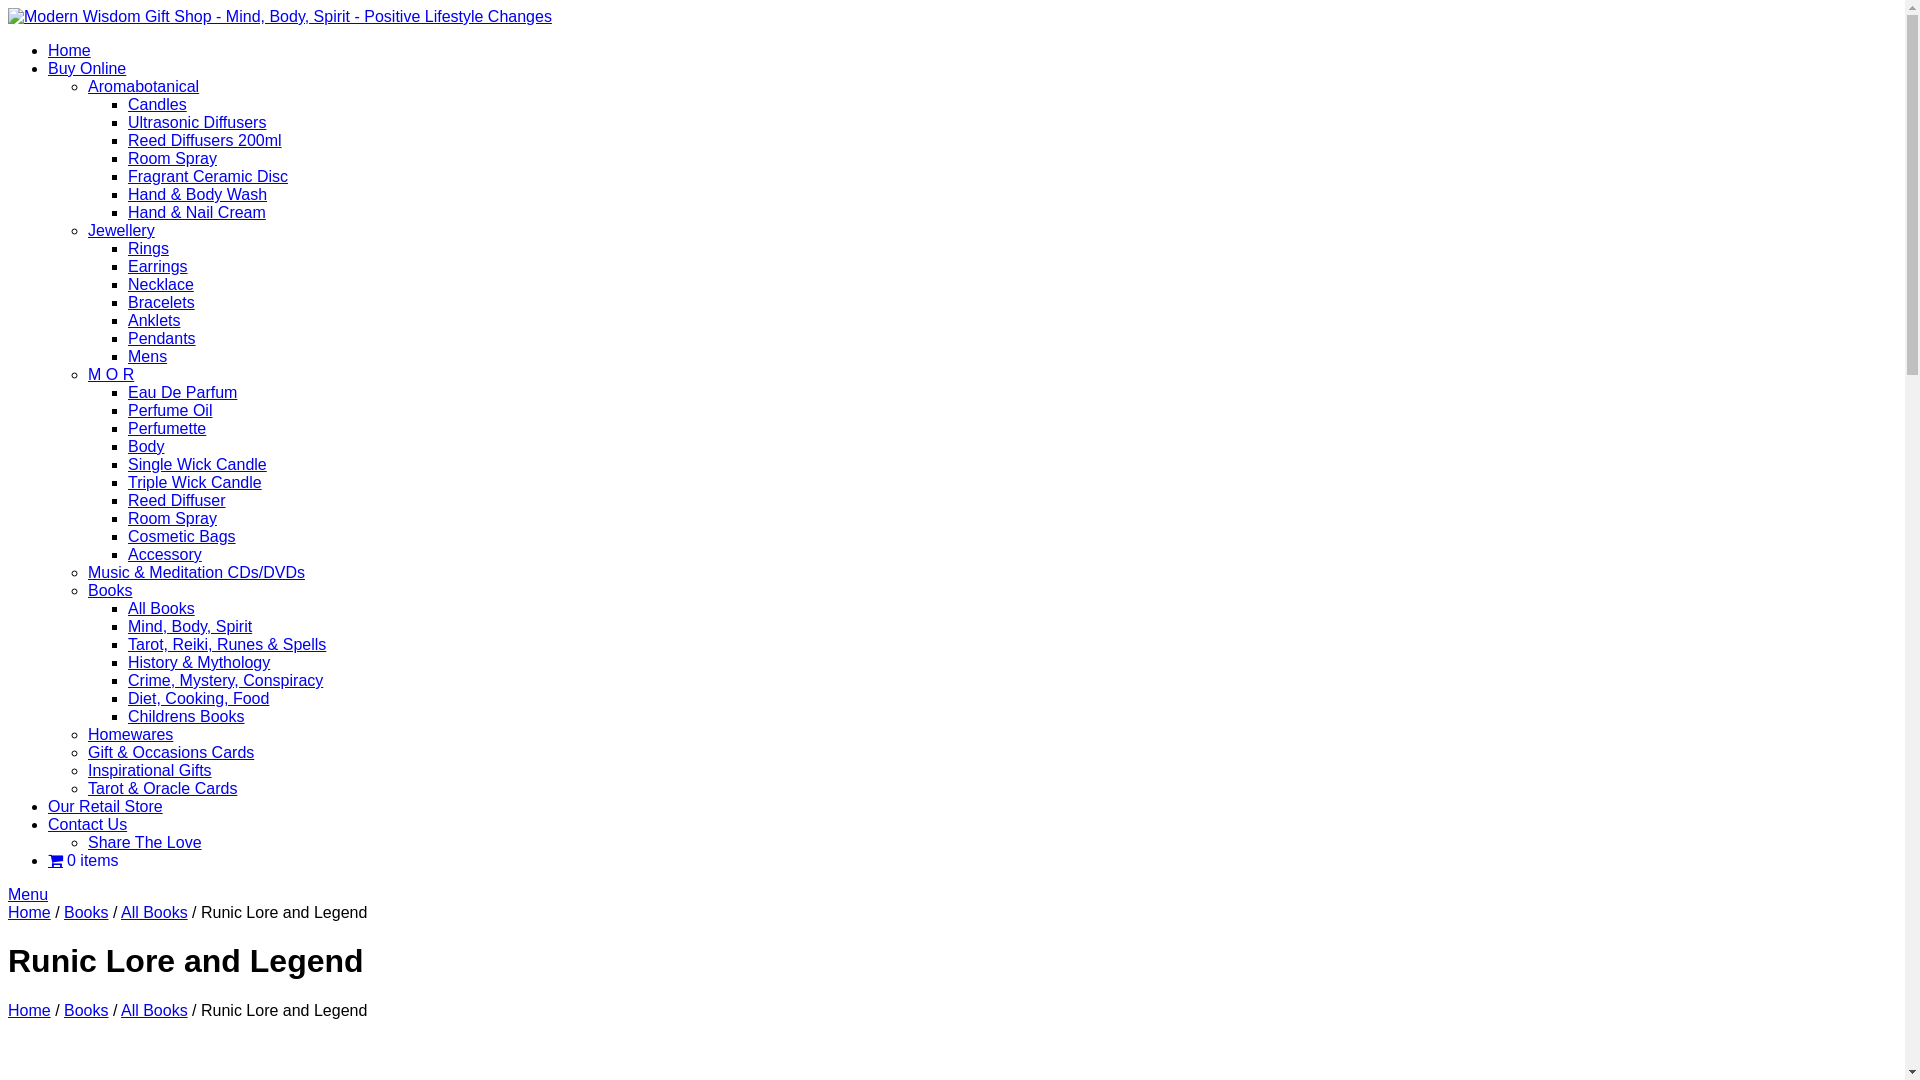 The width and height of the screenshot is (1920, 1080). Describe the element at coordinates (226, 680) in the screenshot. I see `Crime, Mystery, Conspiracy` at that location.